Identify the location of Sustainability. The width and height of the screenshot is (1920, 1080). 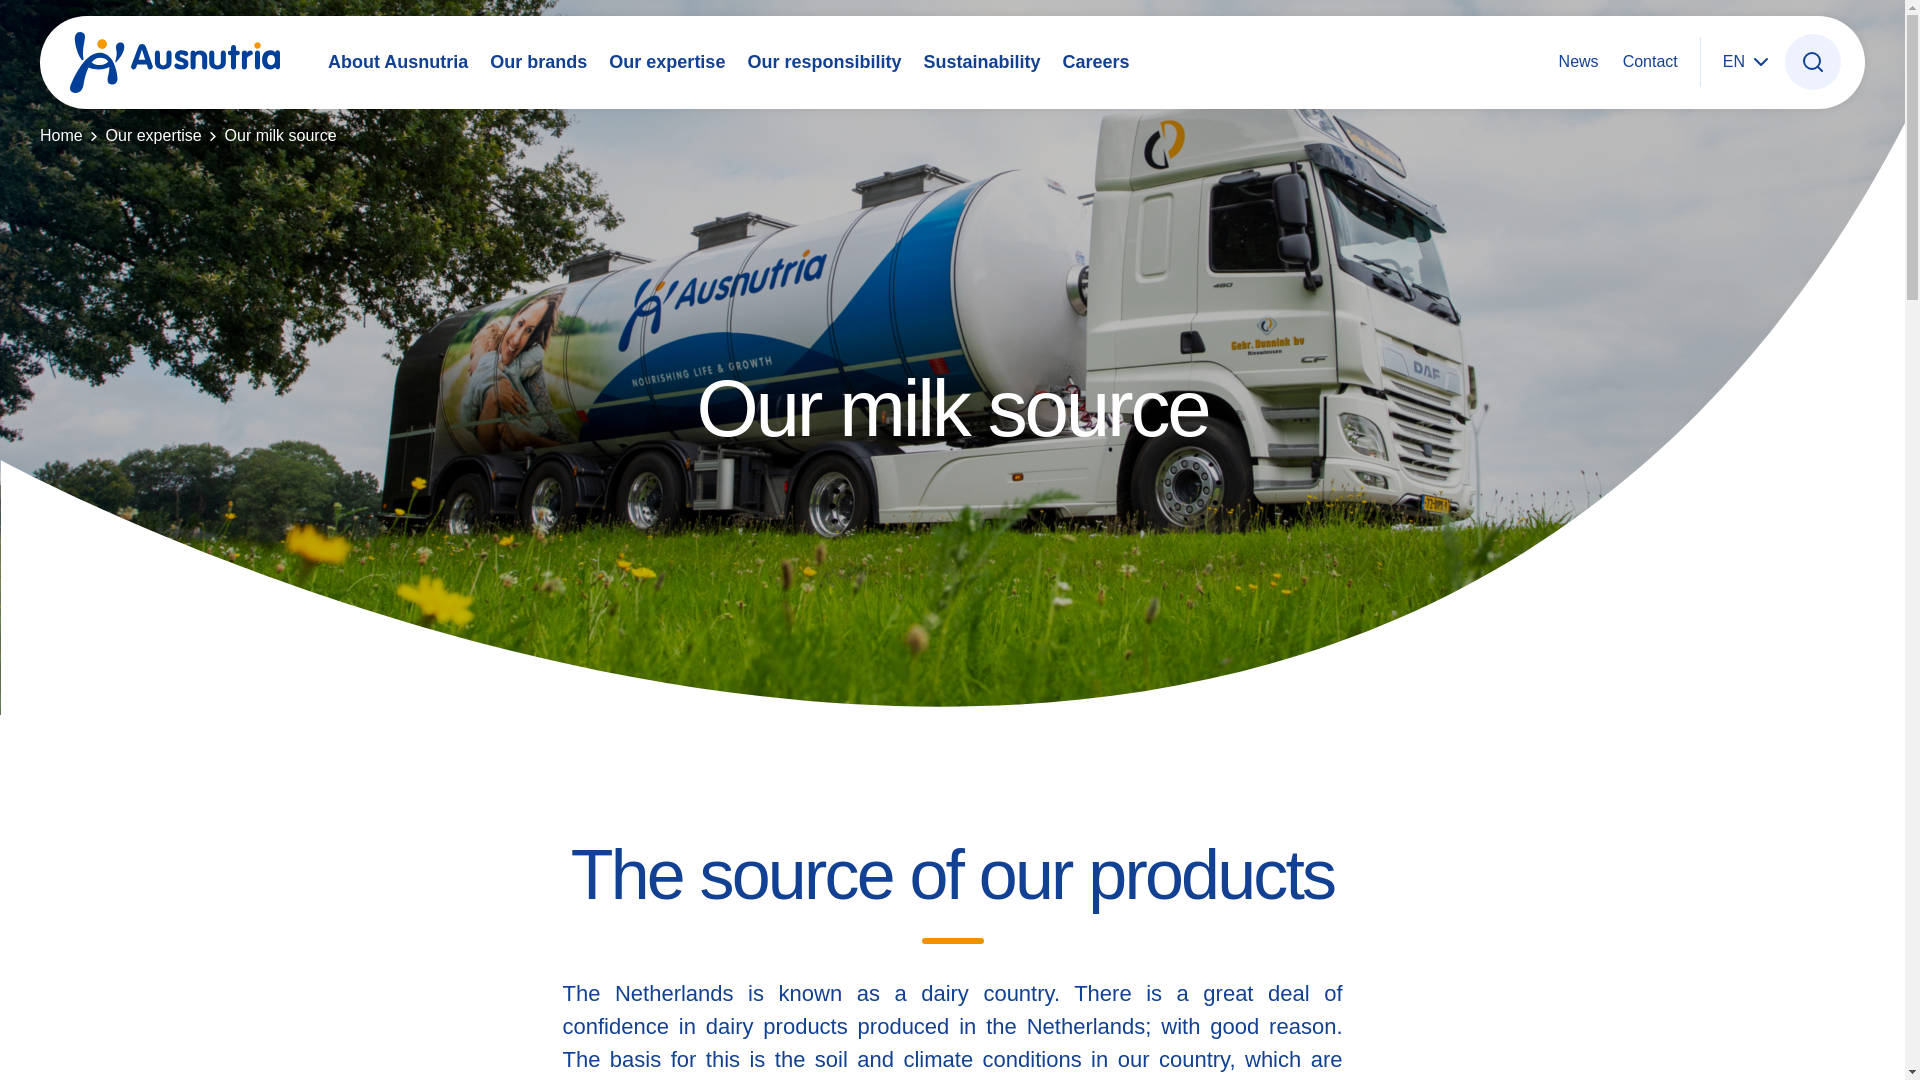
(982, 62).